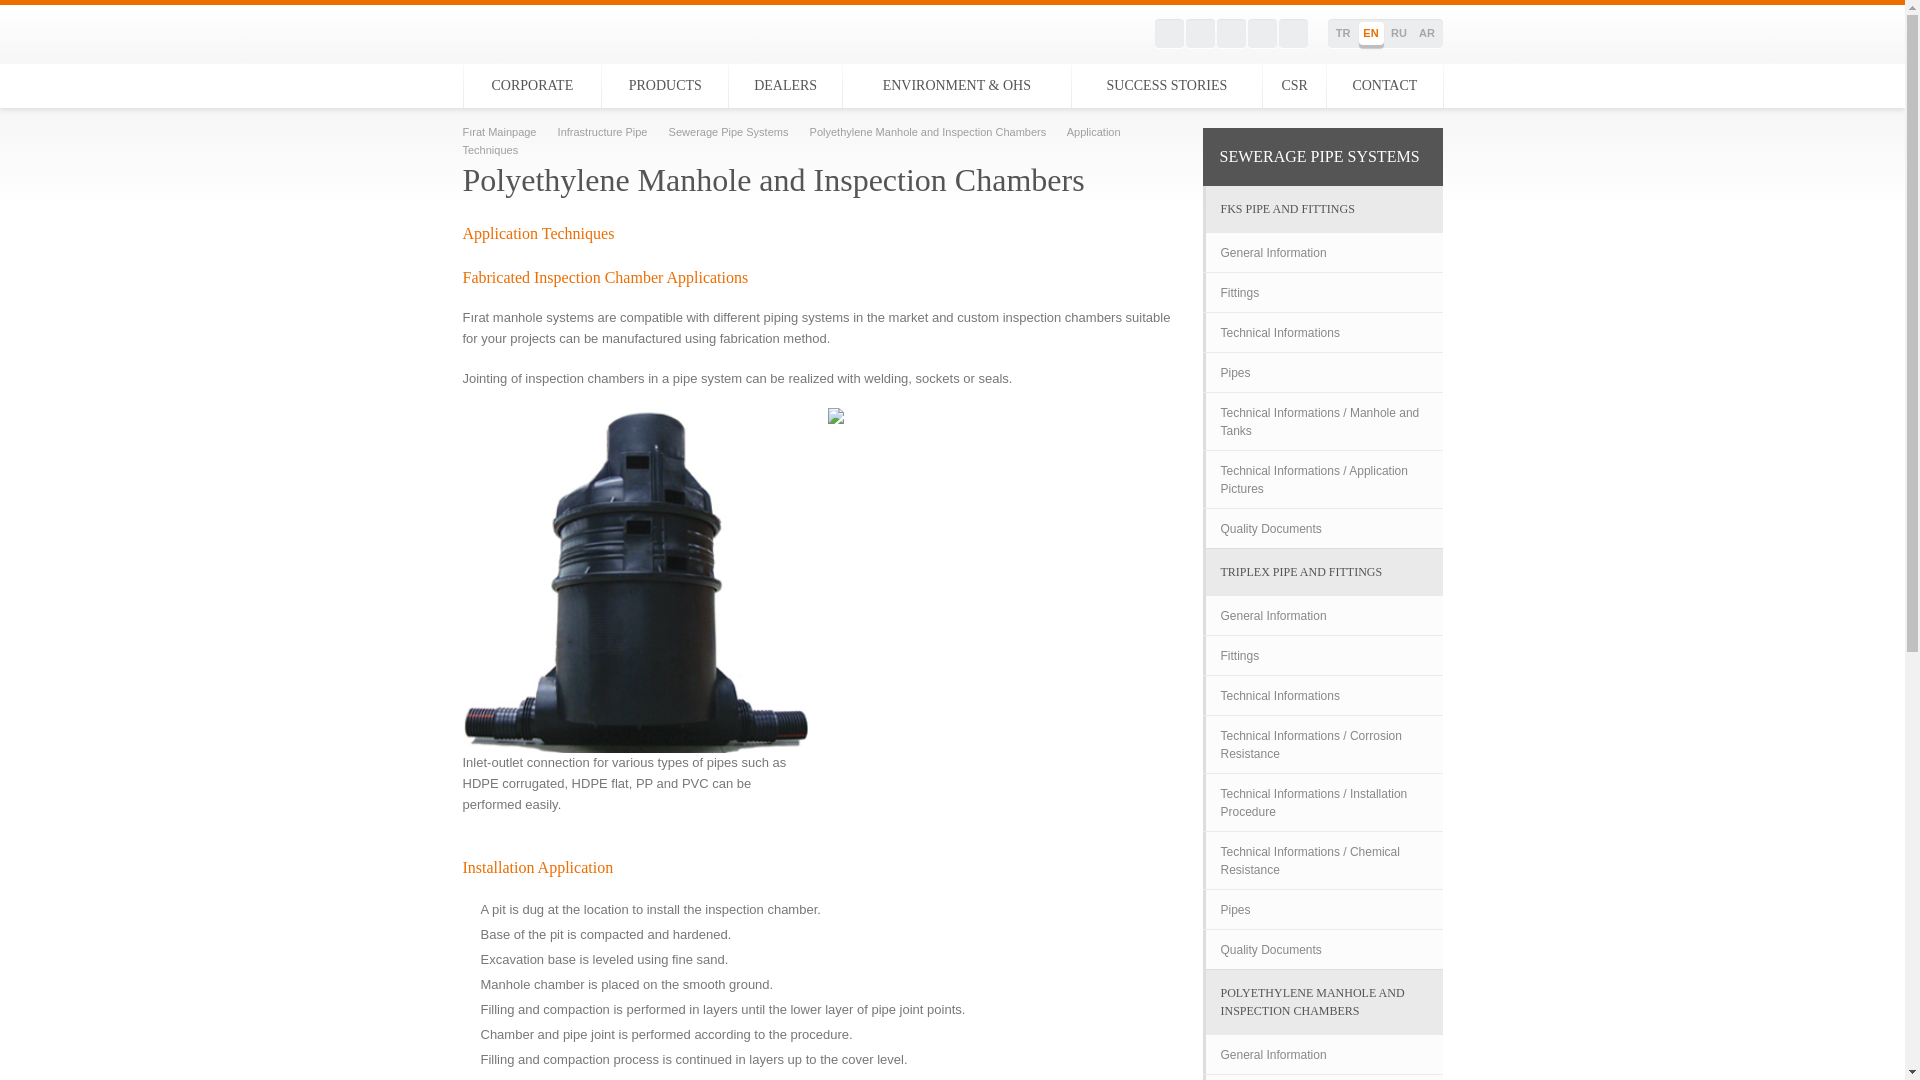  What do you see at coordinates (1230, 33) in the screenshot?
I see `YouTube` at bounding box center [1230, 33].